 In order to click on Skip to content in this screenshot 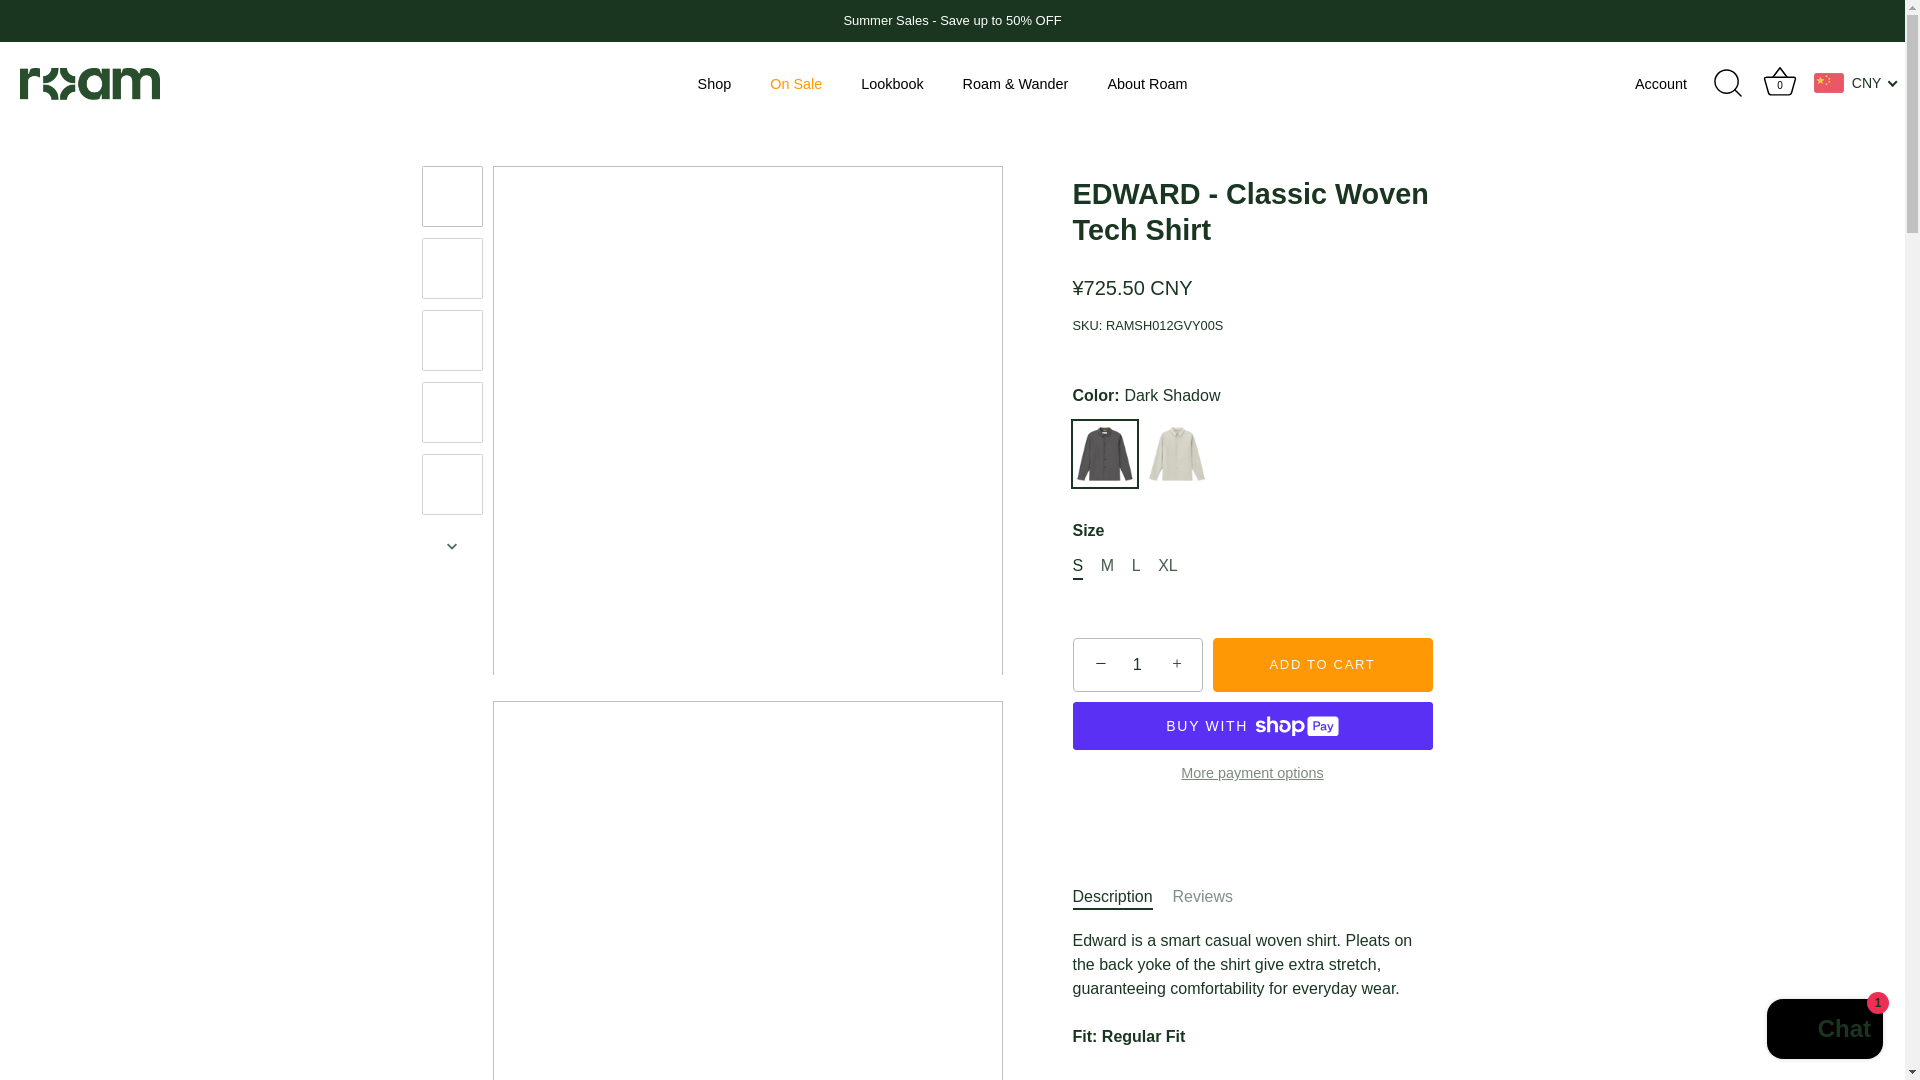, I will do `click(796, 83)`.